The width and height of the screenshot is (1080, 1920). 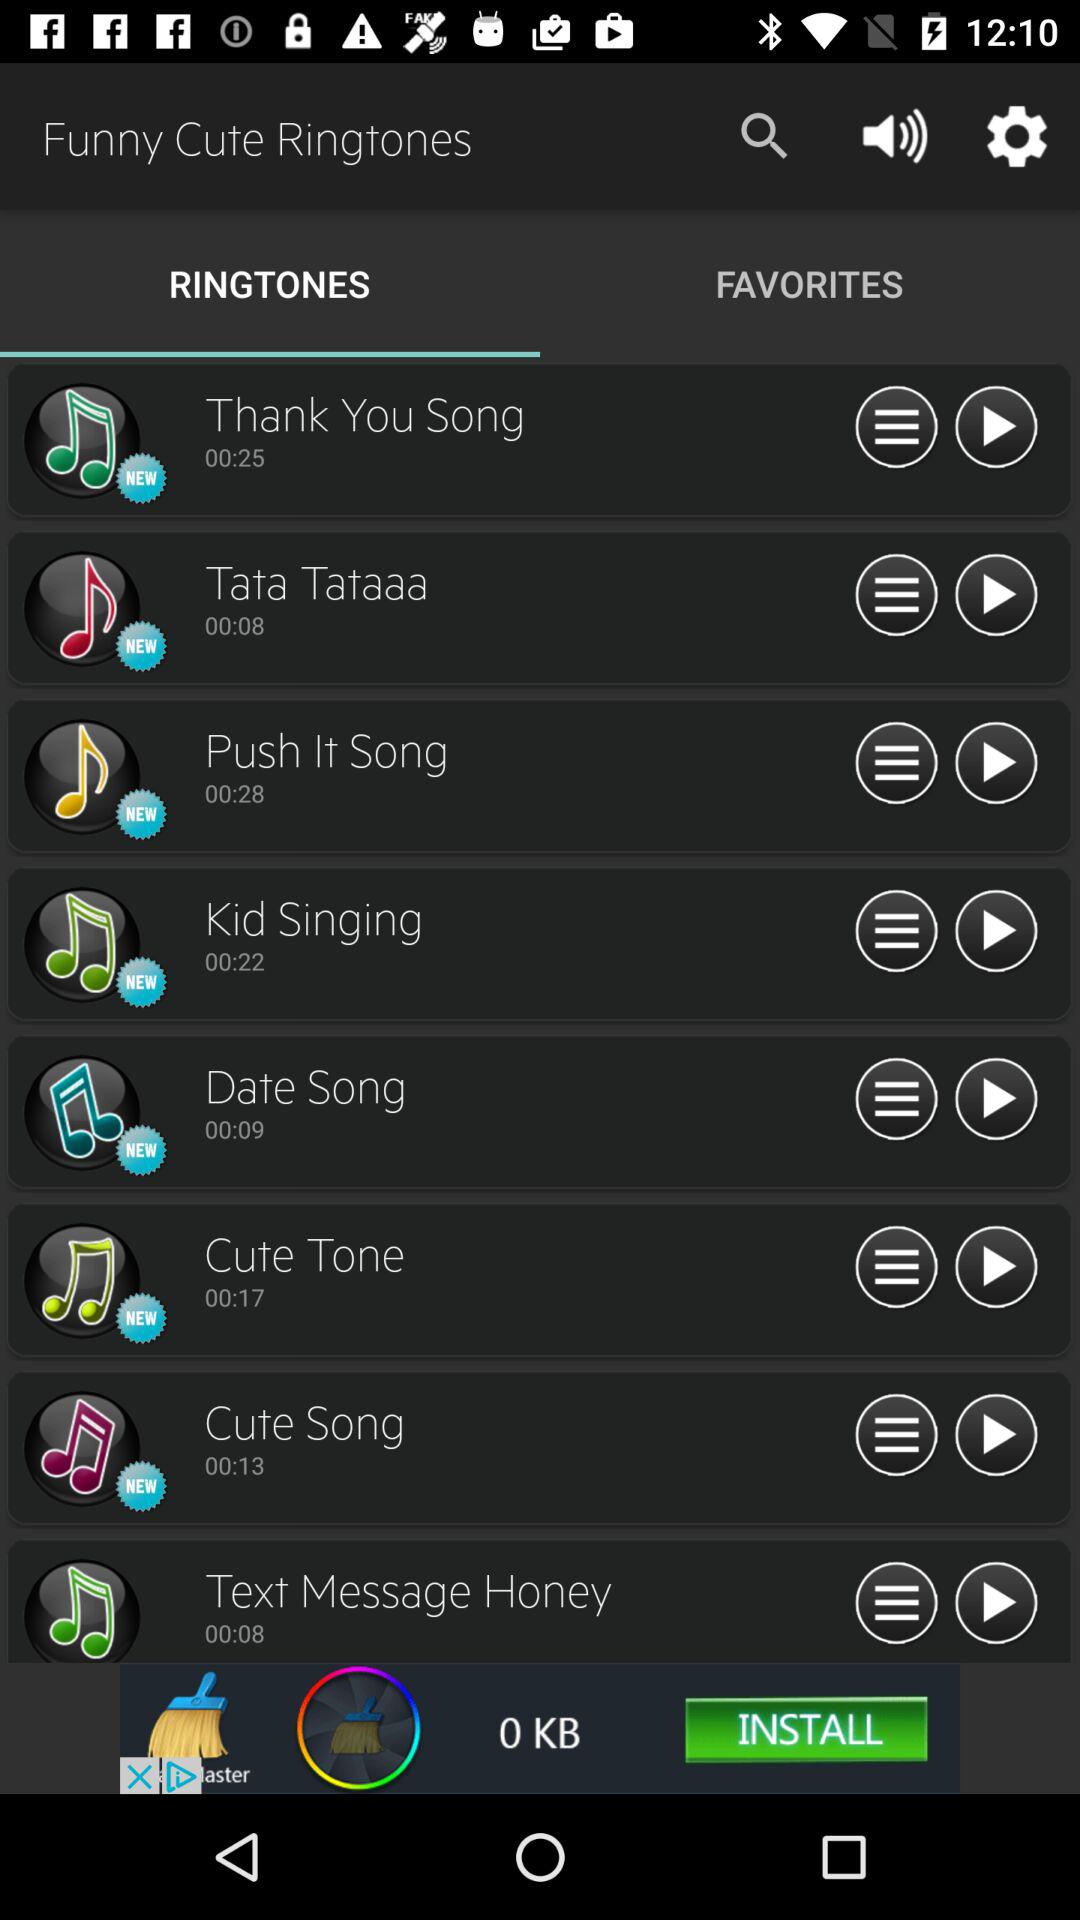 I want to click on play song, so click(x=996, y=1436).